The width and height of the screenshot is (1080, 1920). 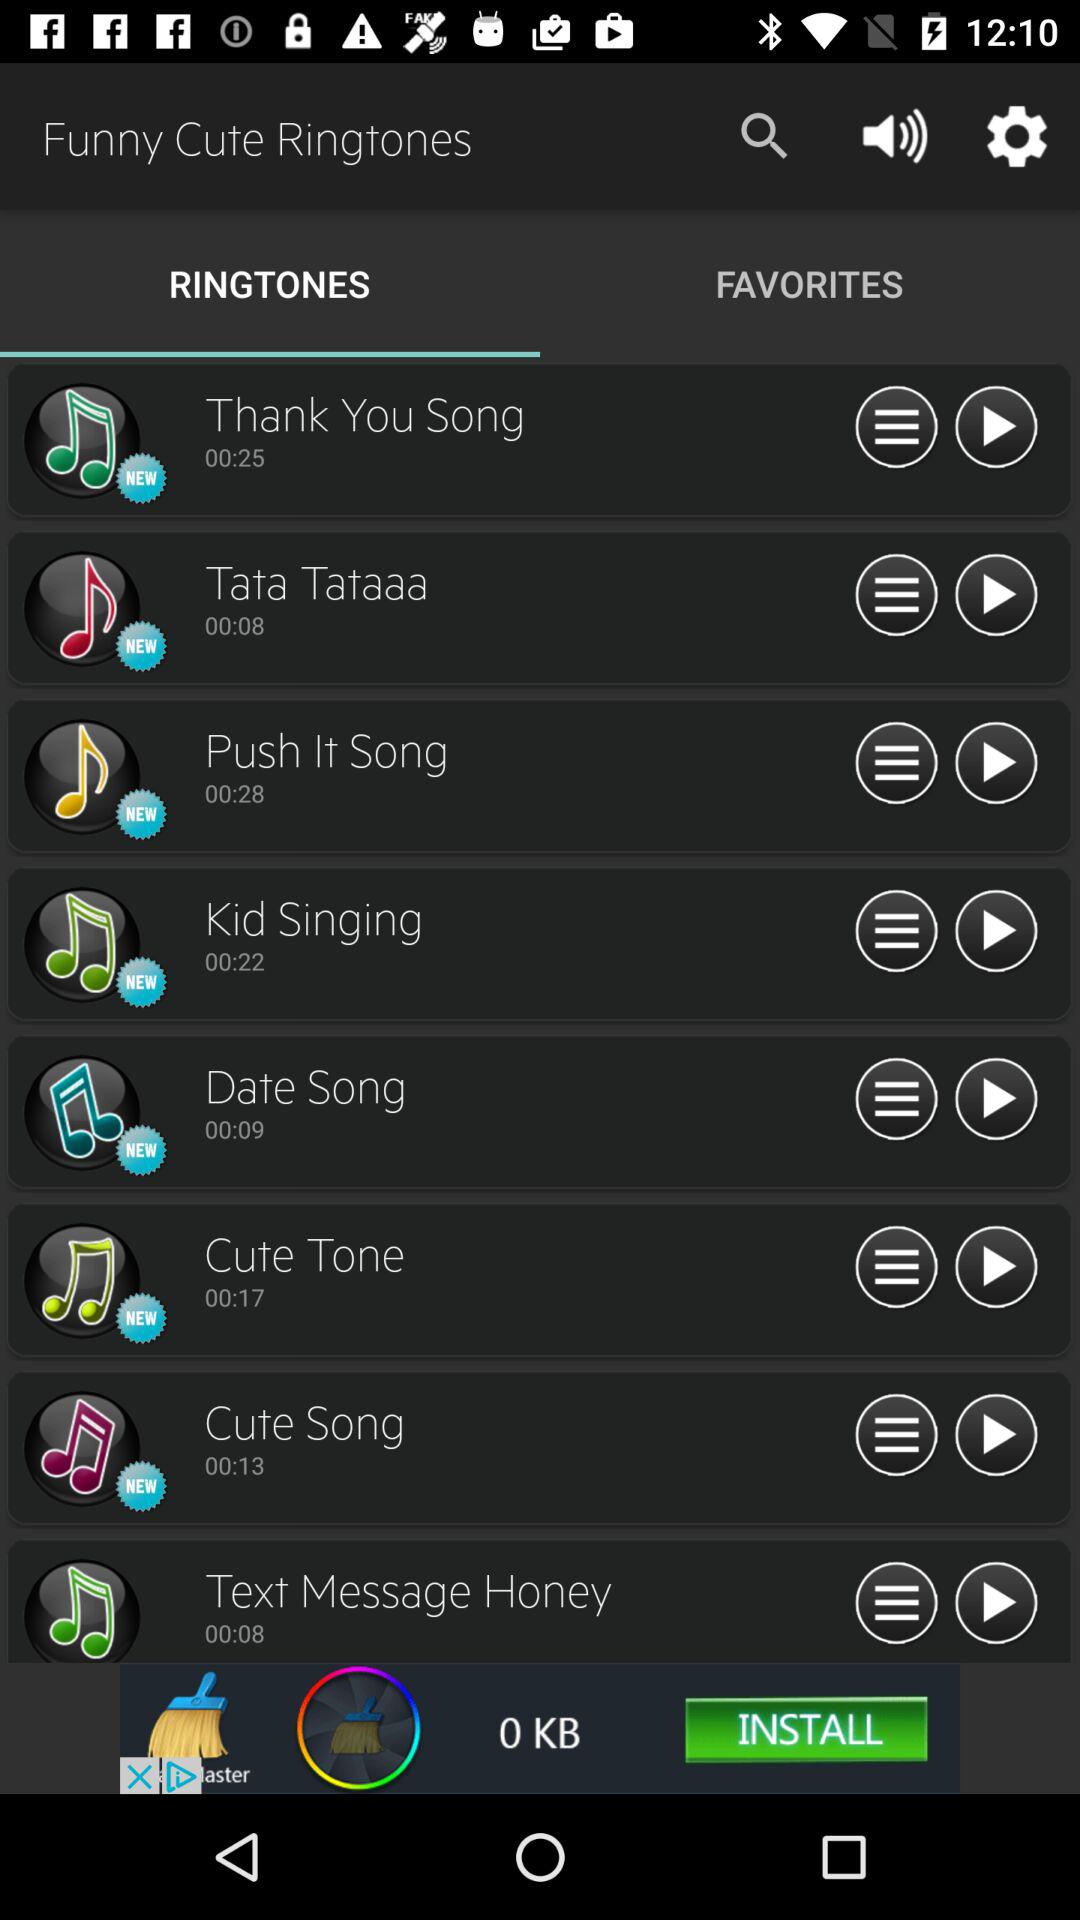 I want to click on play song, so click(x=996, y=1436).